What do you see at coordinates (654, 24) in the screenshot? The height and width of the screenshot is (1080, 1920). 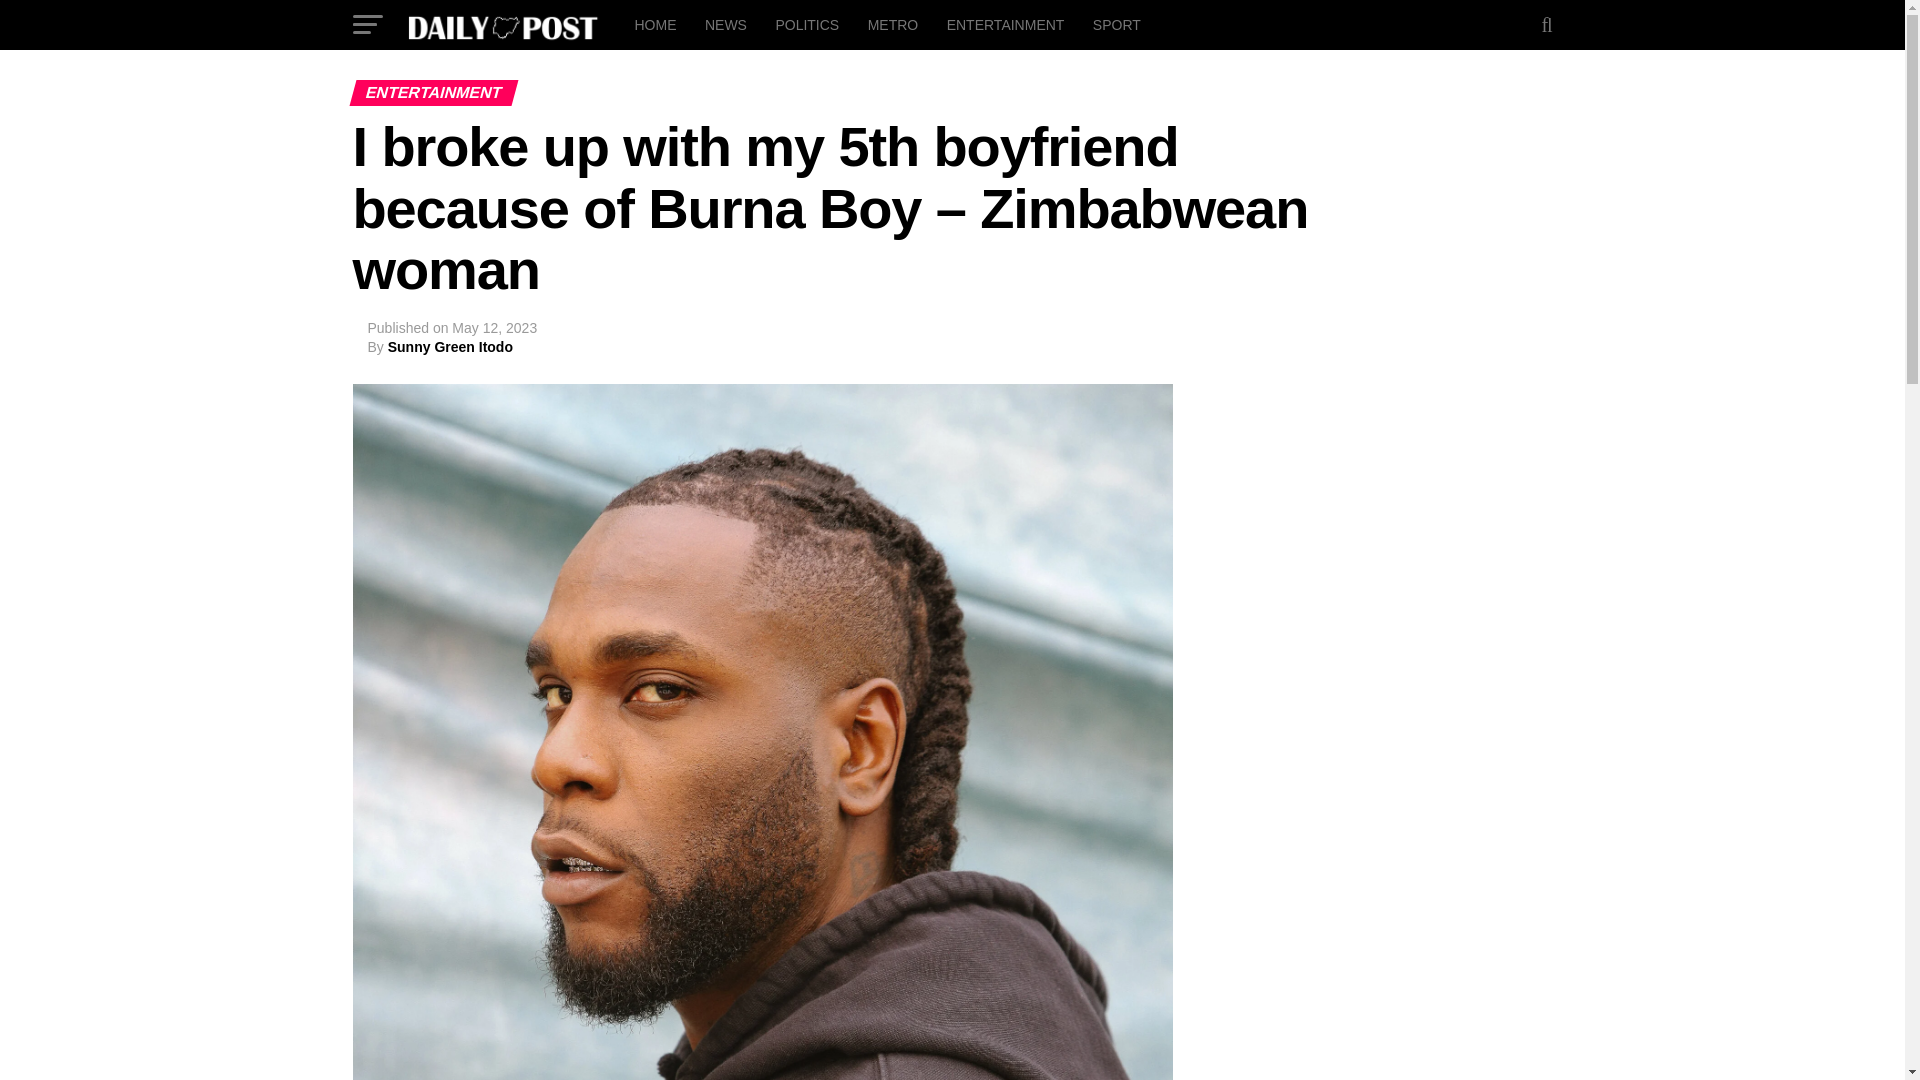 I see `HOME` at bounding box center [654, 24].